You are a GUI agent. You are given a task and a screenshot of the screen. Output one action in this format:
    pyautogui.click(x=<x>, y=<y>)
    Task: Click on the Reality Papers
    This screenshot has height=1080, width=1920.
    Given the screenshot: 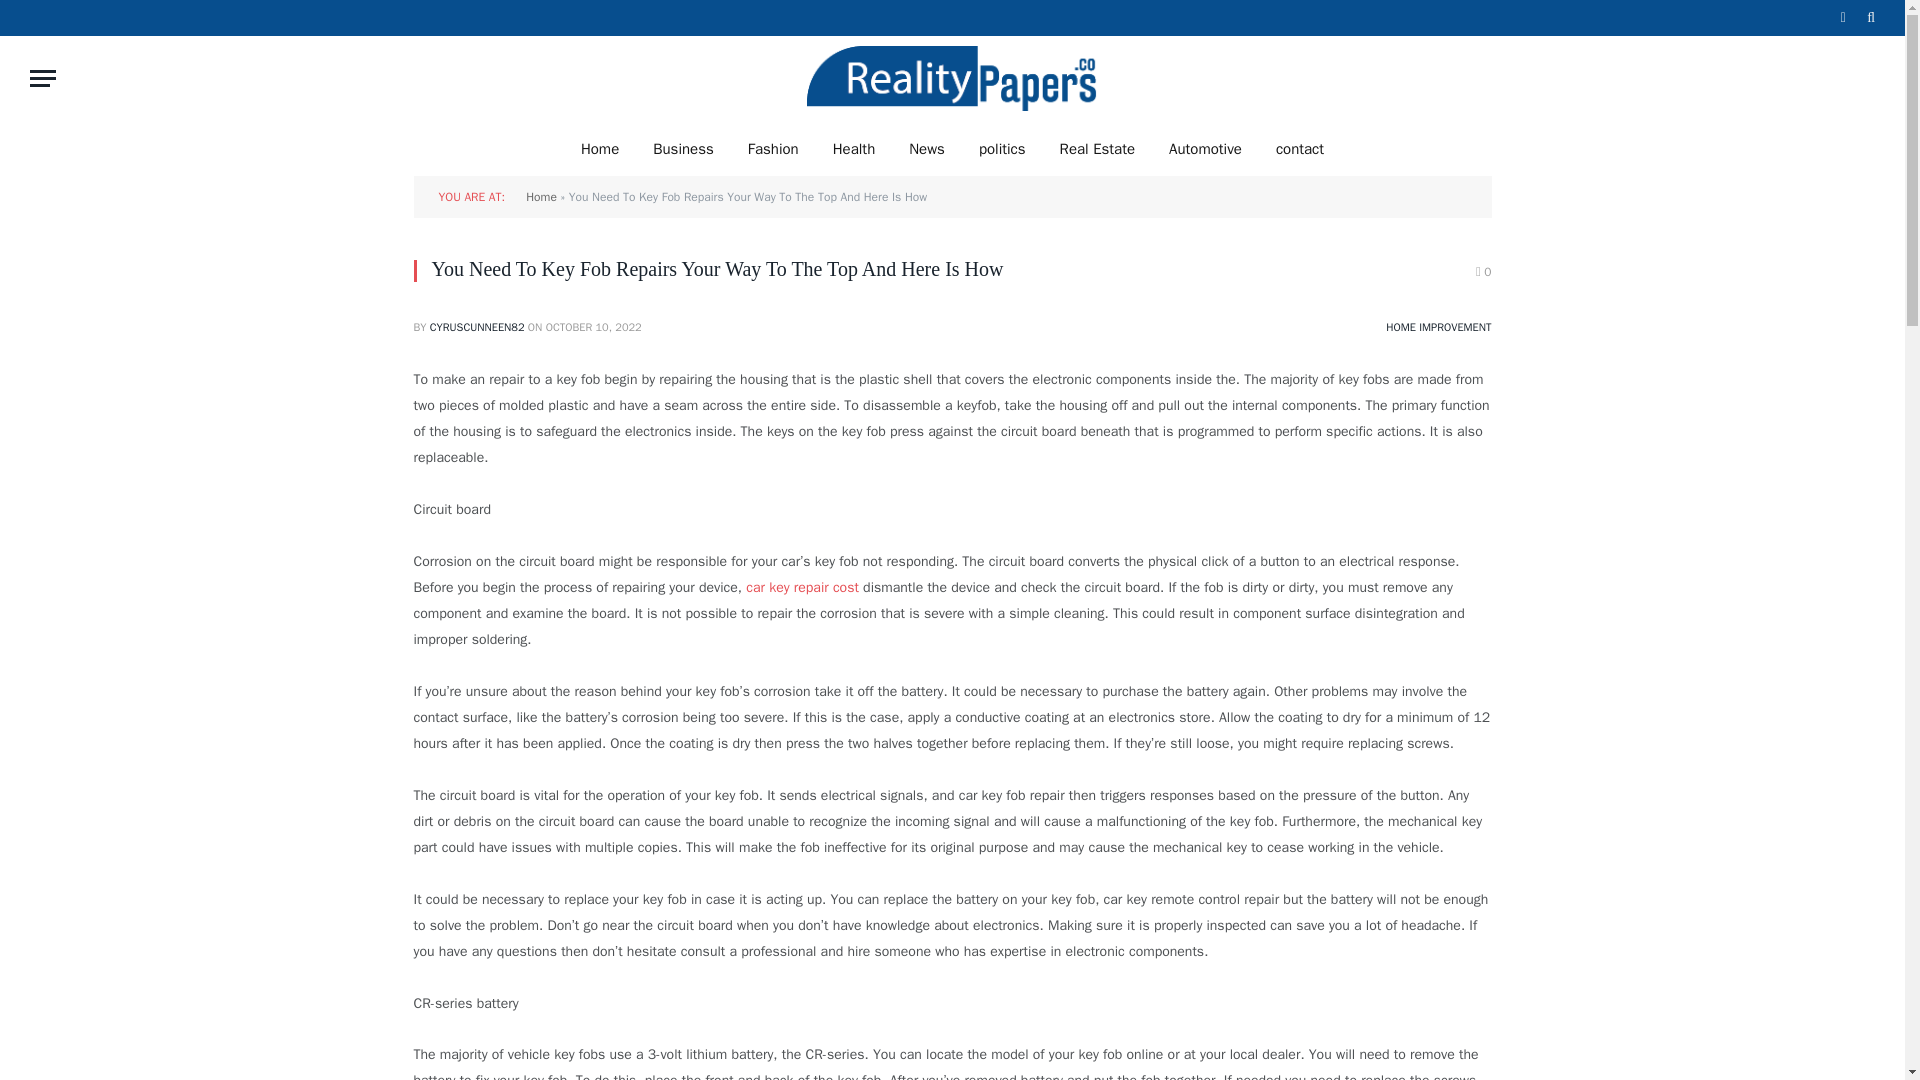 What is the action you would take?
    pyautogui.click(x=952, y=78)
    